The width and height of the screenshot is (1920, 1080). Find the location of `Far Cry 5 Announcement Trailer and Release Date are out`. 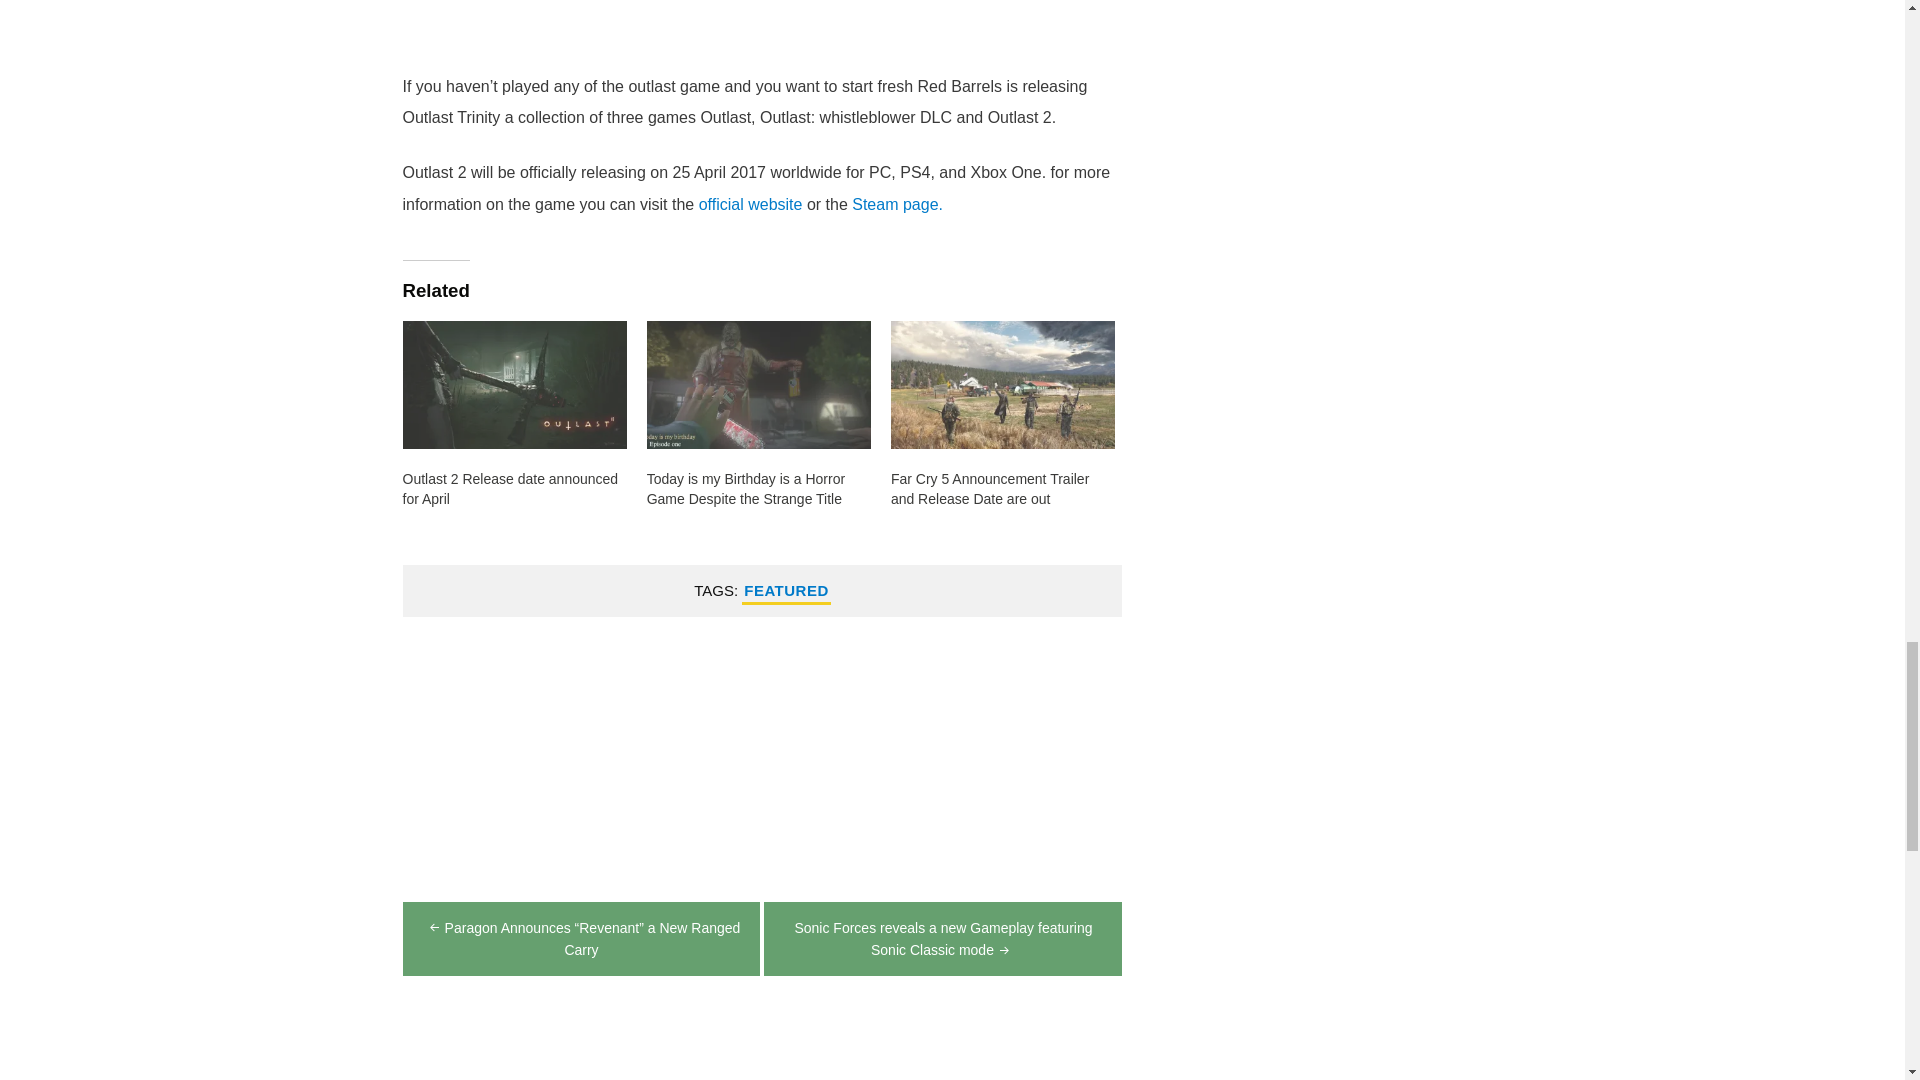

Far Cry 5 Announcement Trailer and Release Date are out is located at coordinates (1002, 384).